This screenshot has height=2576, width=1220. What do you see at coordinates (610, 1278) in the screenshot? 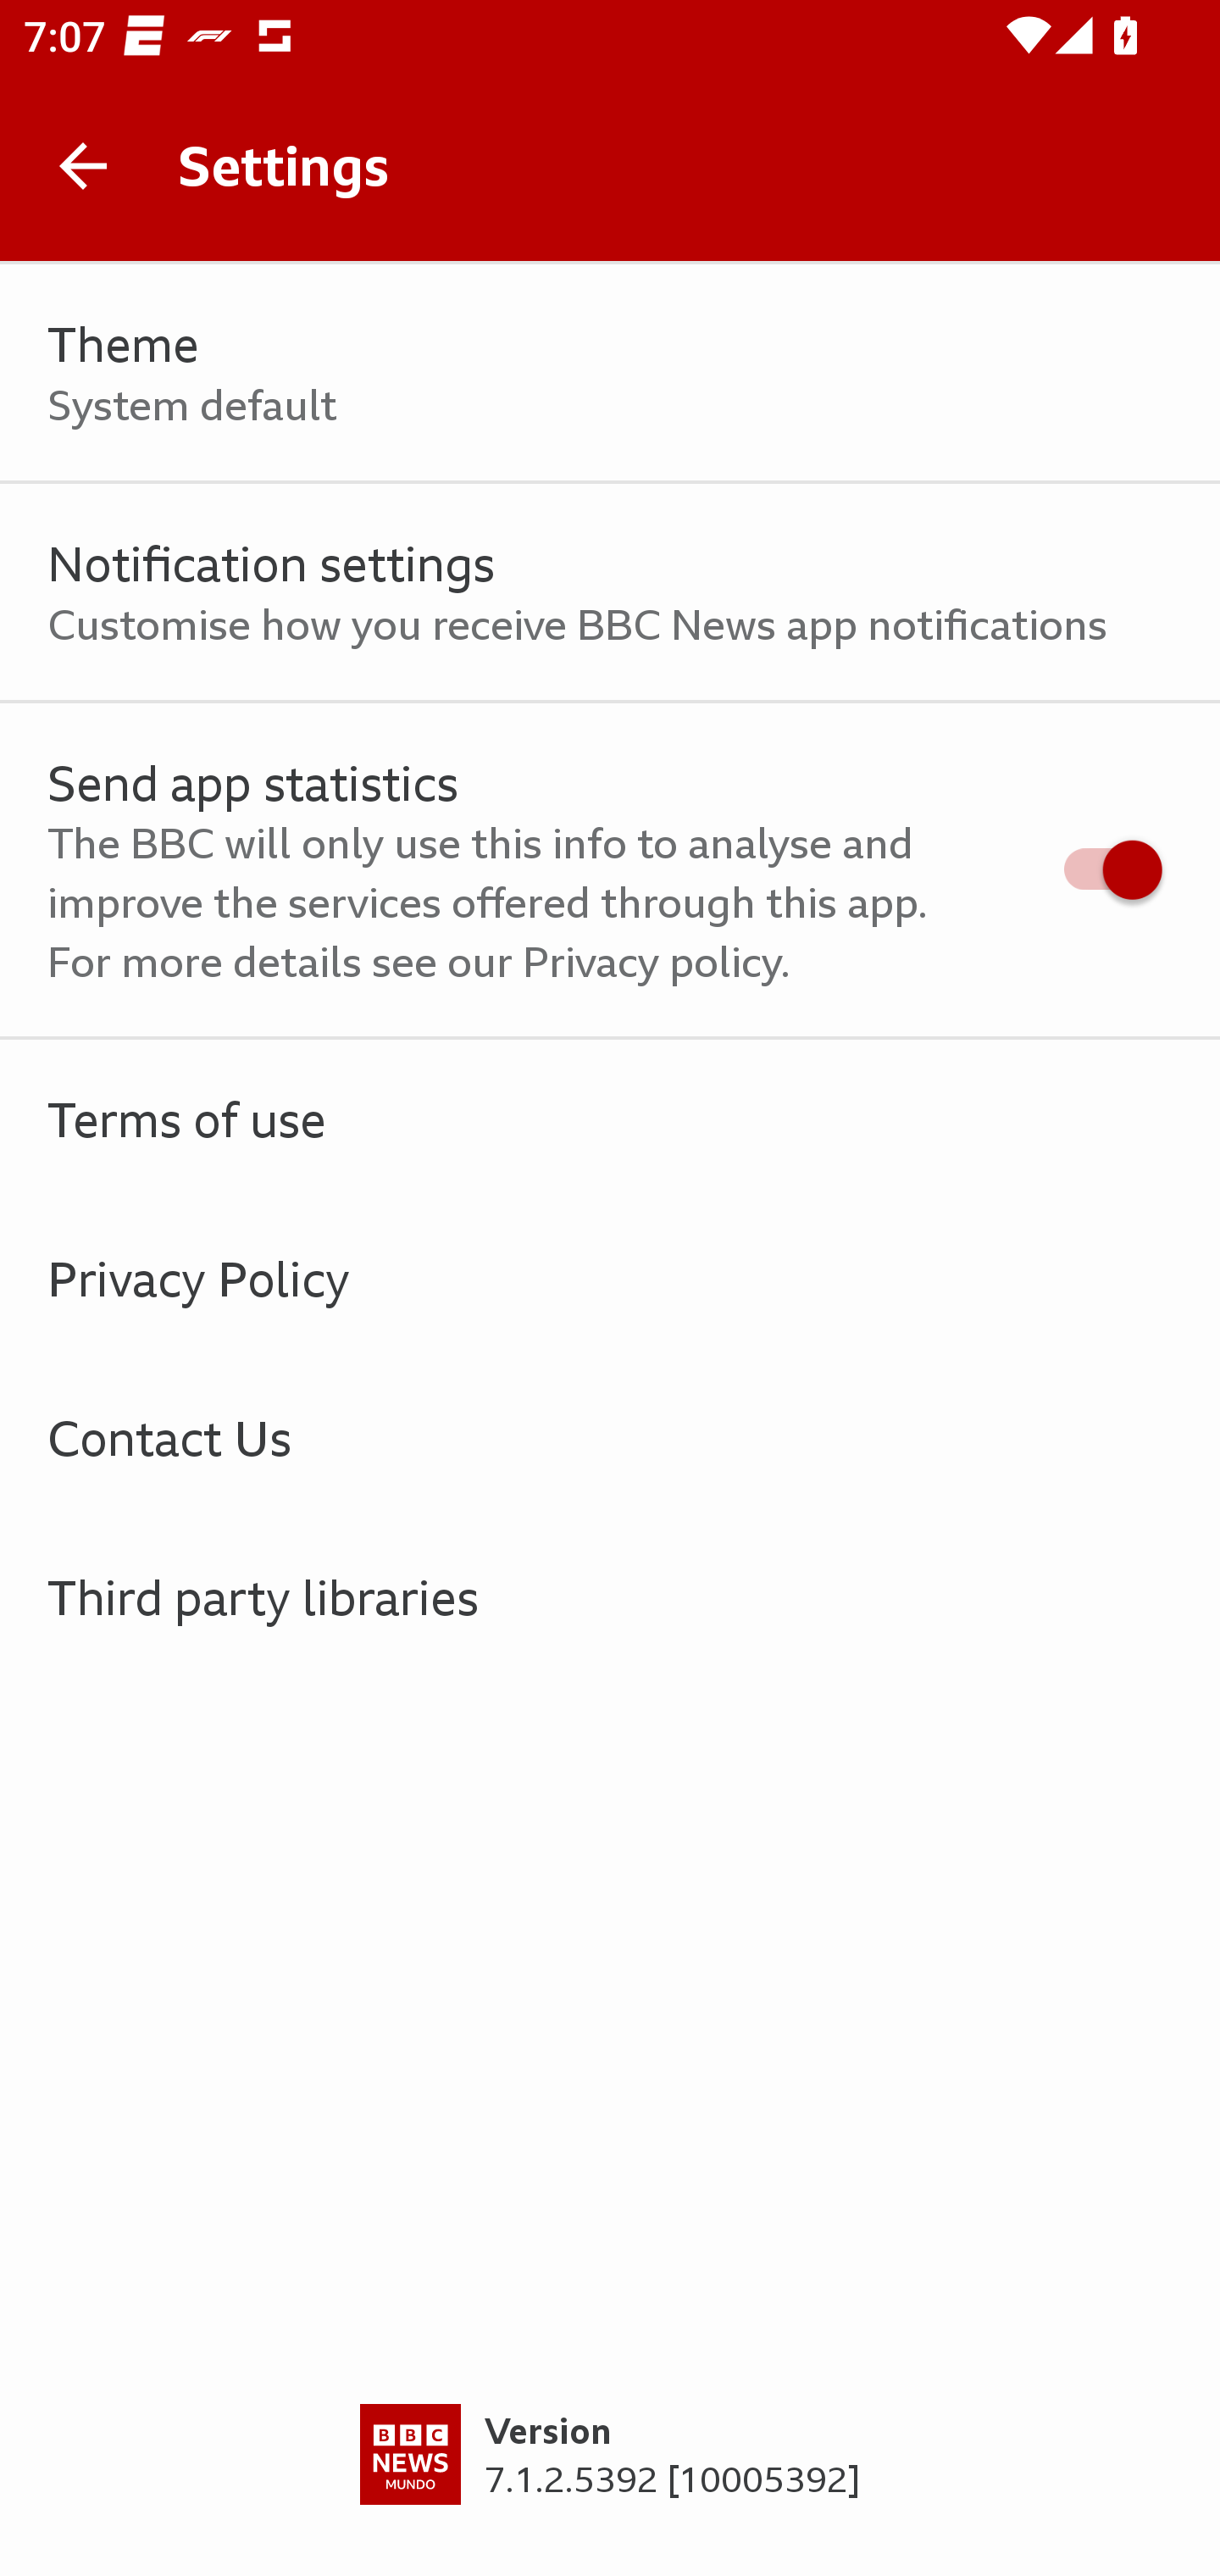
I see `Privacy Policy` at bounding box center [610, 1278].